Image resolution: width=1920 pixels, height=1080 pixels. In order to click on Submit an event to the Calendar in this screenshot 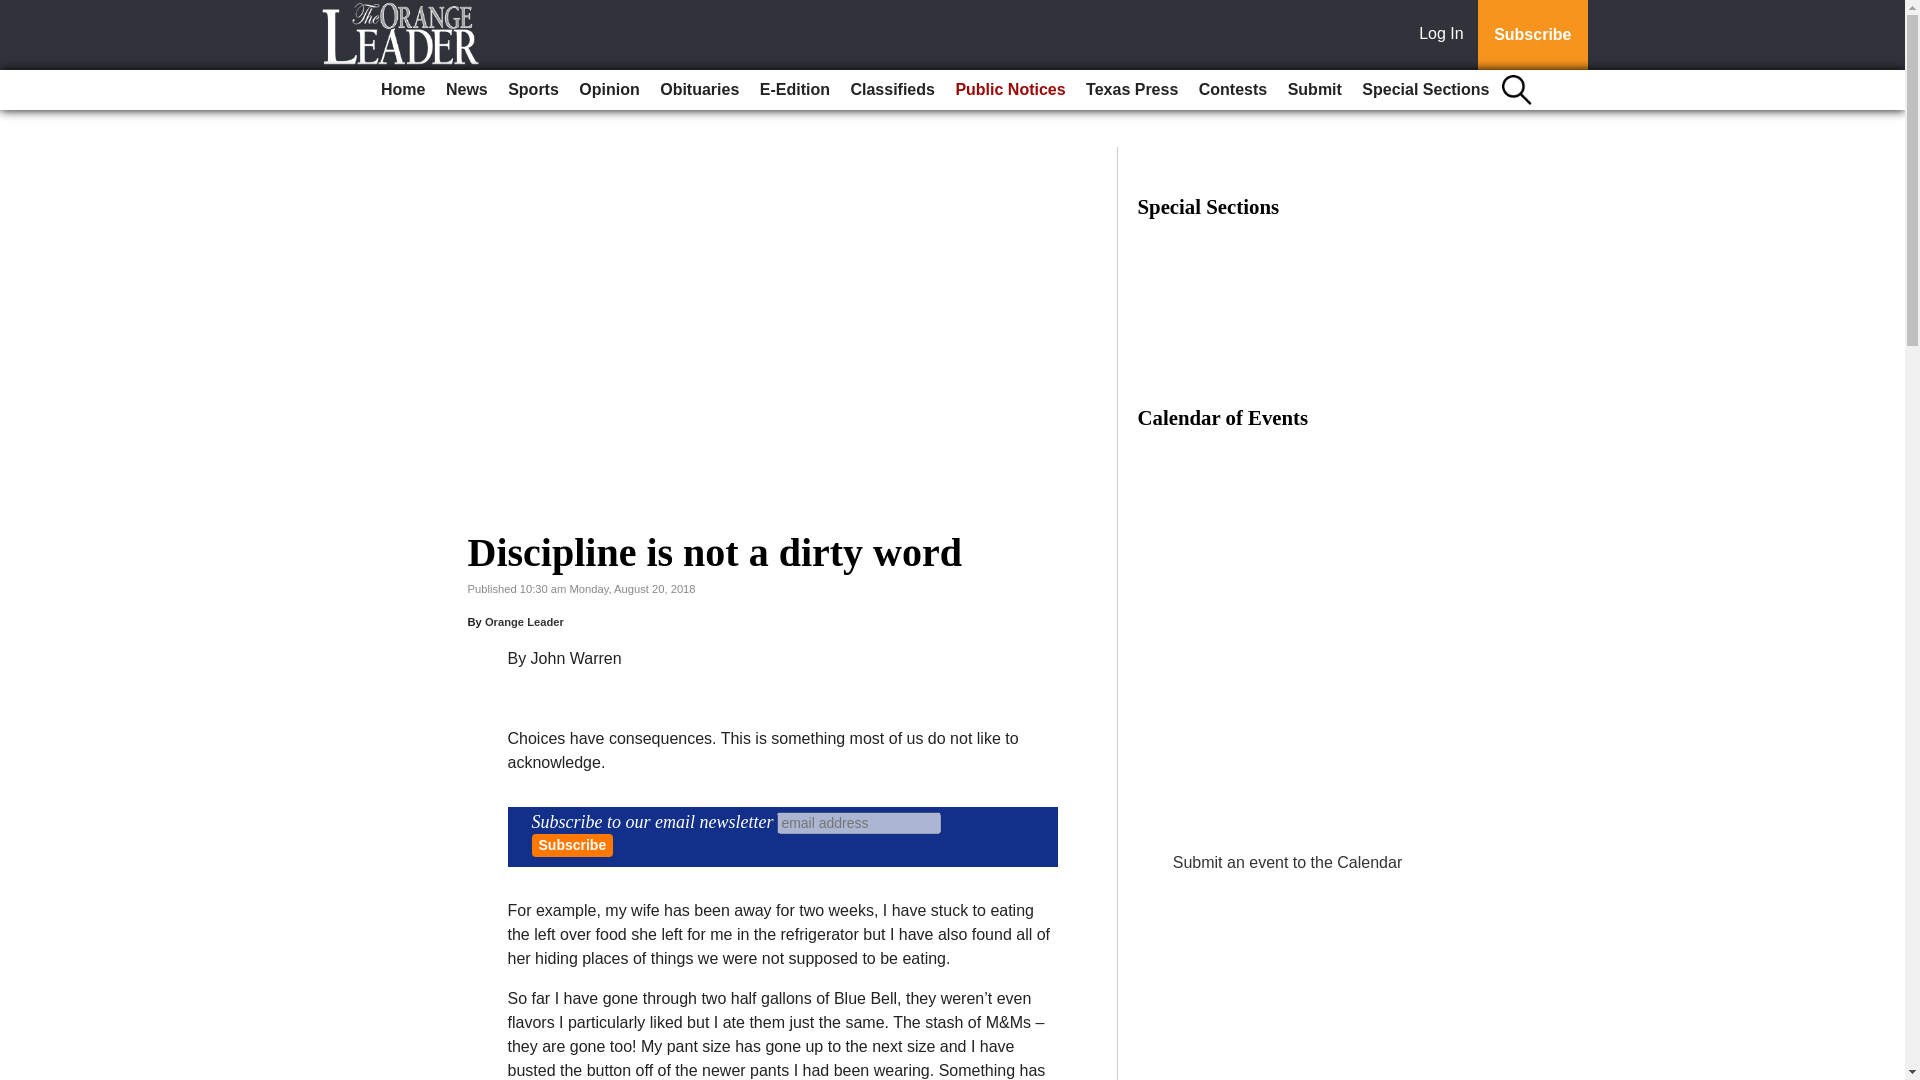, I will do `click(1287, 862)`.